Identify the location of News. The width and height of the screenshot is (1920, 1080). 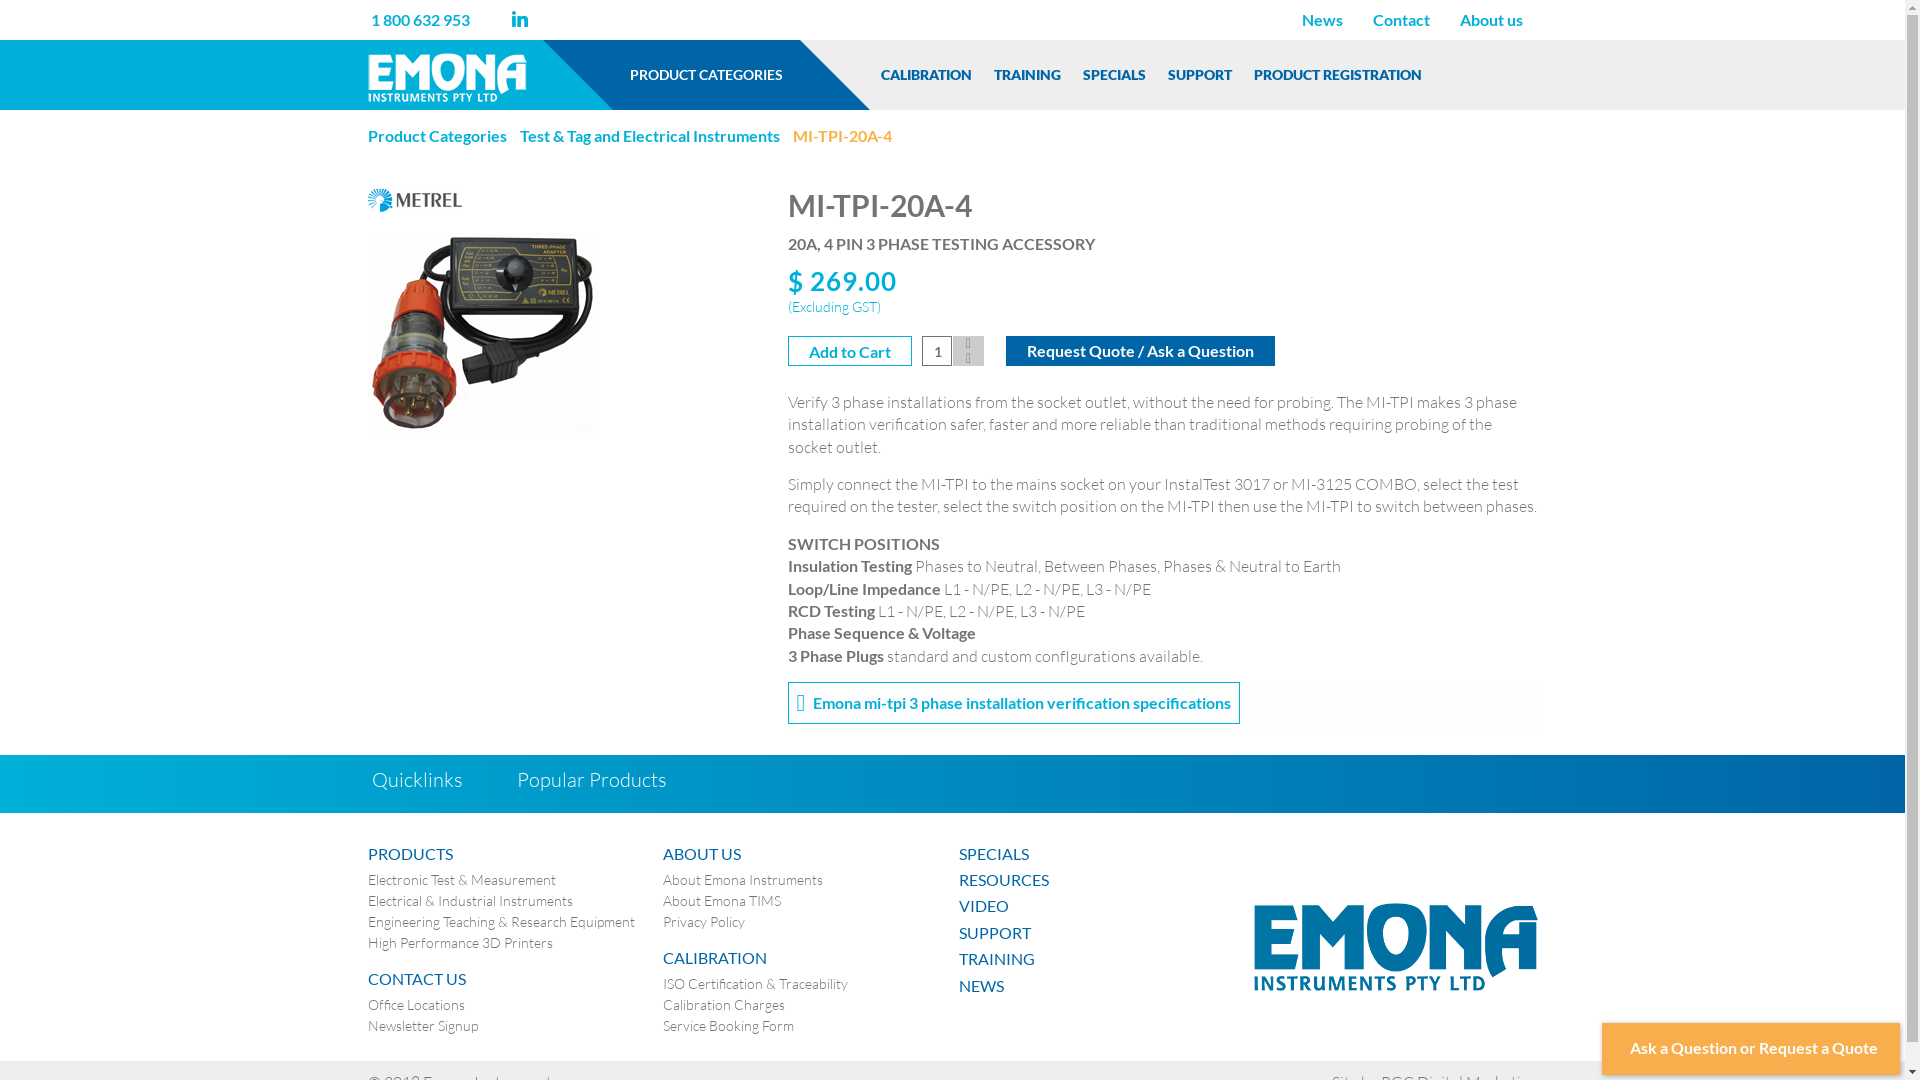
(1322, 20).